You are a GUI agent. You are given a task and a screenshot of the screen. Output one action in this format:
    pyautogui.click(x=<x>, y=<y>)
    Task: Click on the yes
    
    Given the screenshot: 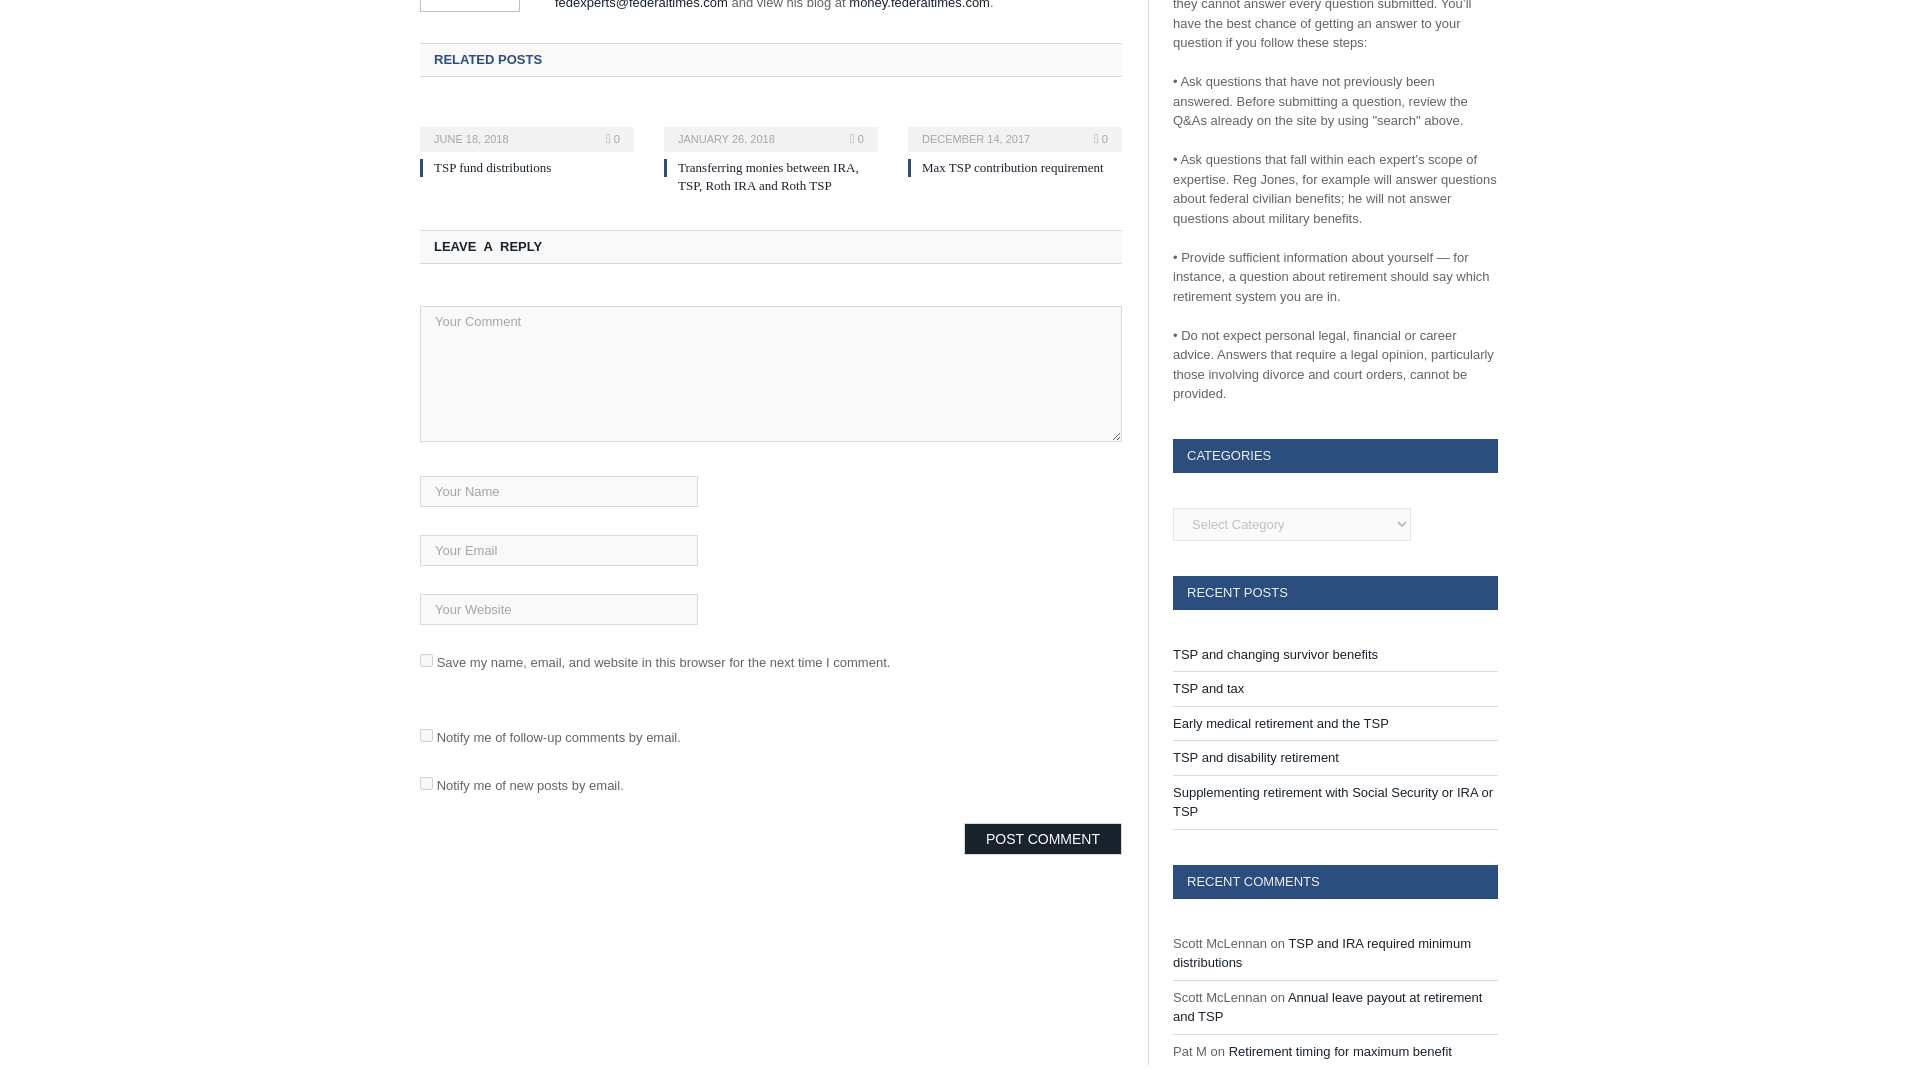 What is the action you would take?
    pyautogui.click(x=426, y=660)
    